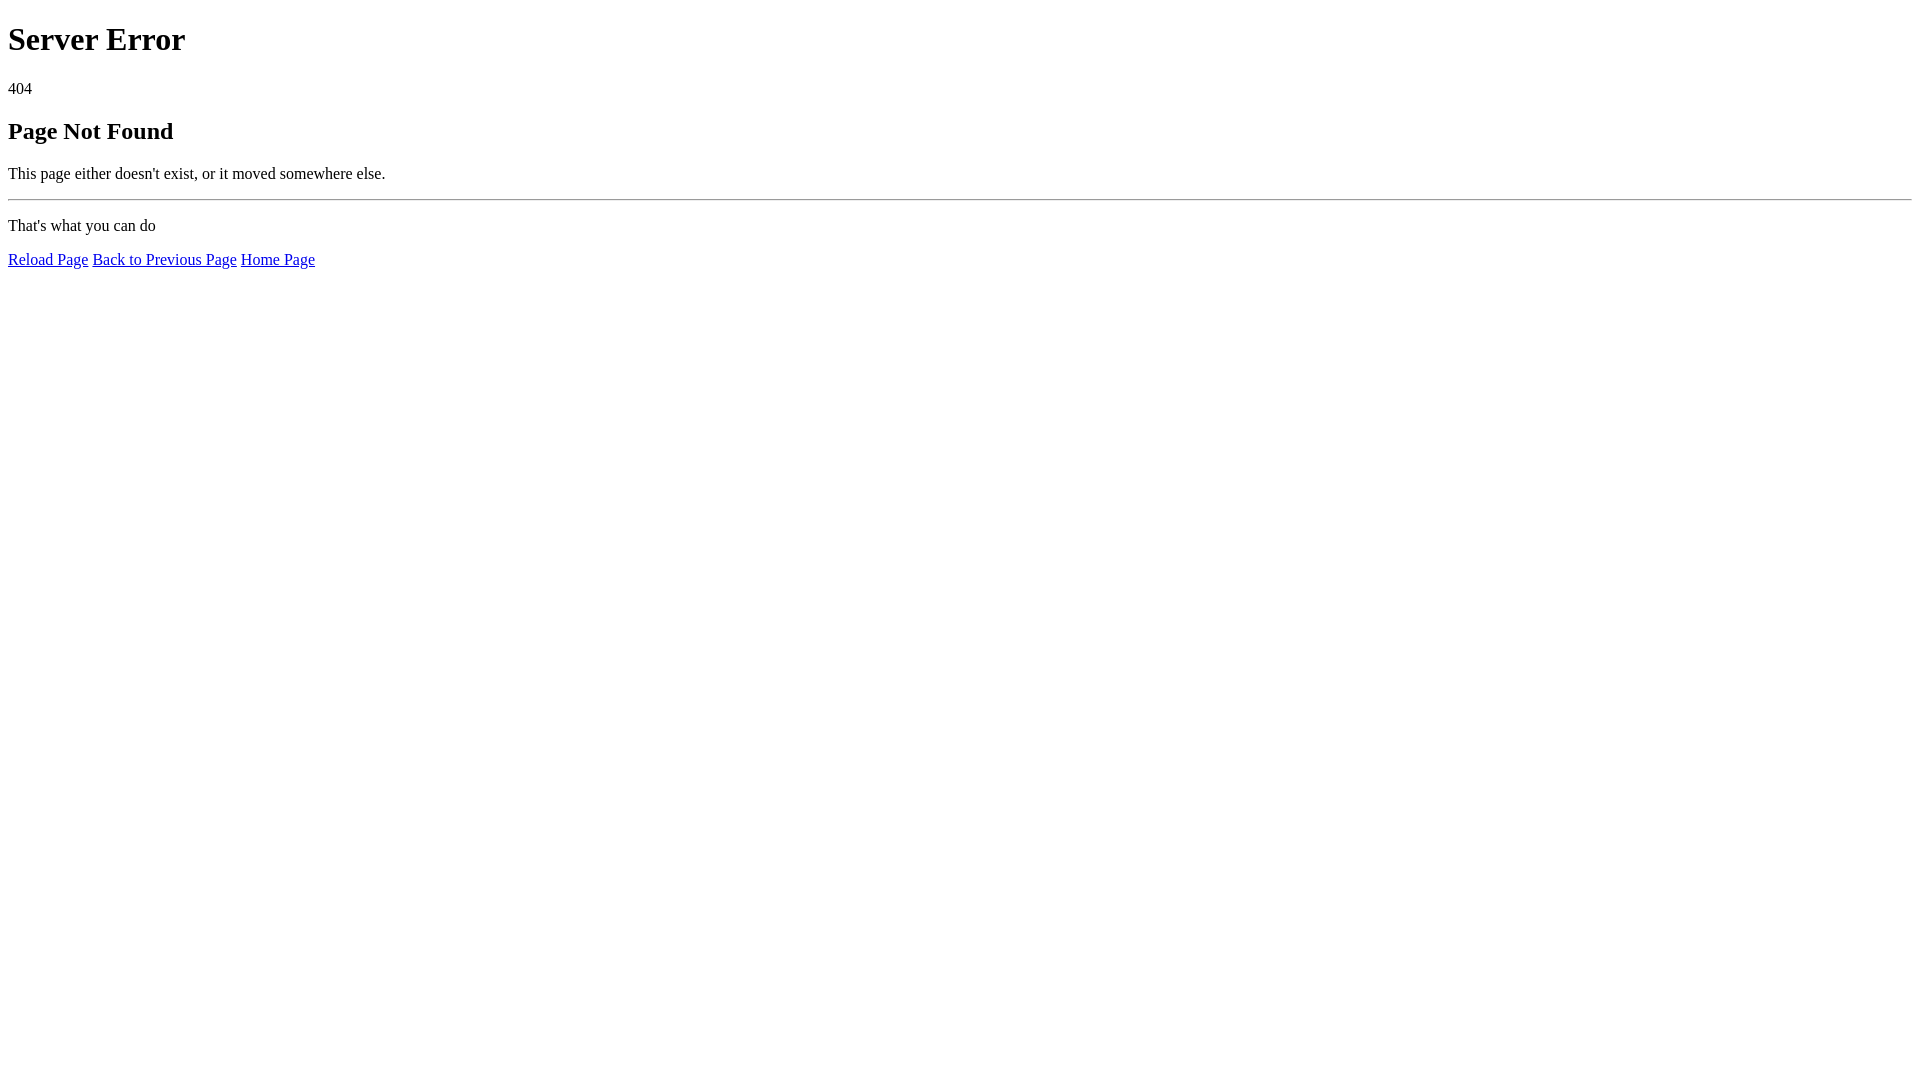 The width and height of the screenshot is (1920, 1080). Describe the element at coordinates (164, 260) in the screenshot. I see `Back to Previous Page` at that location.